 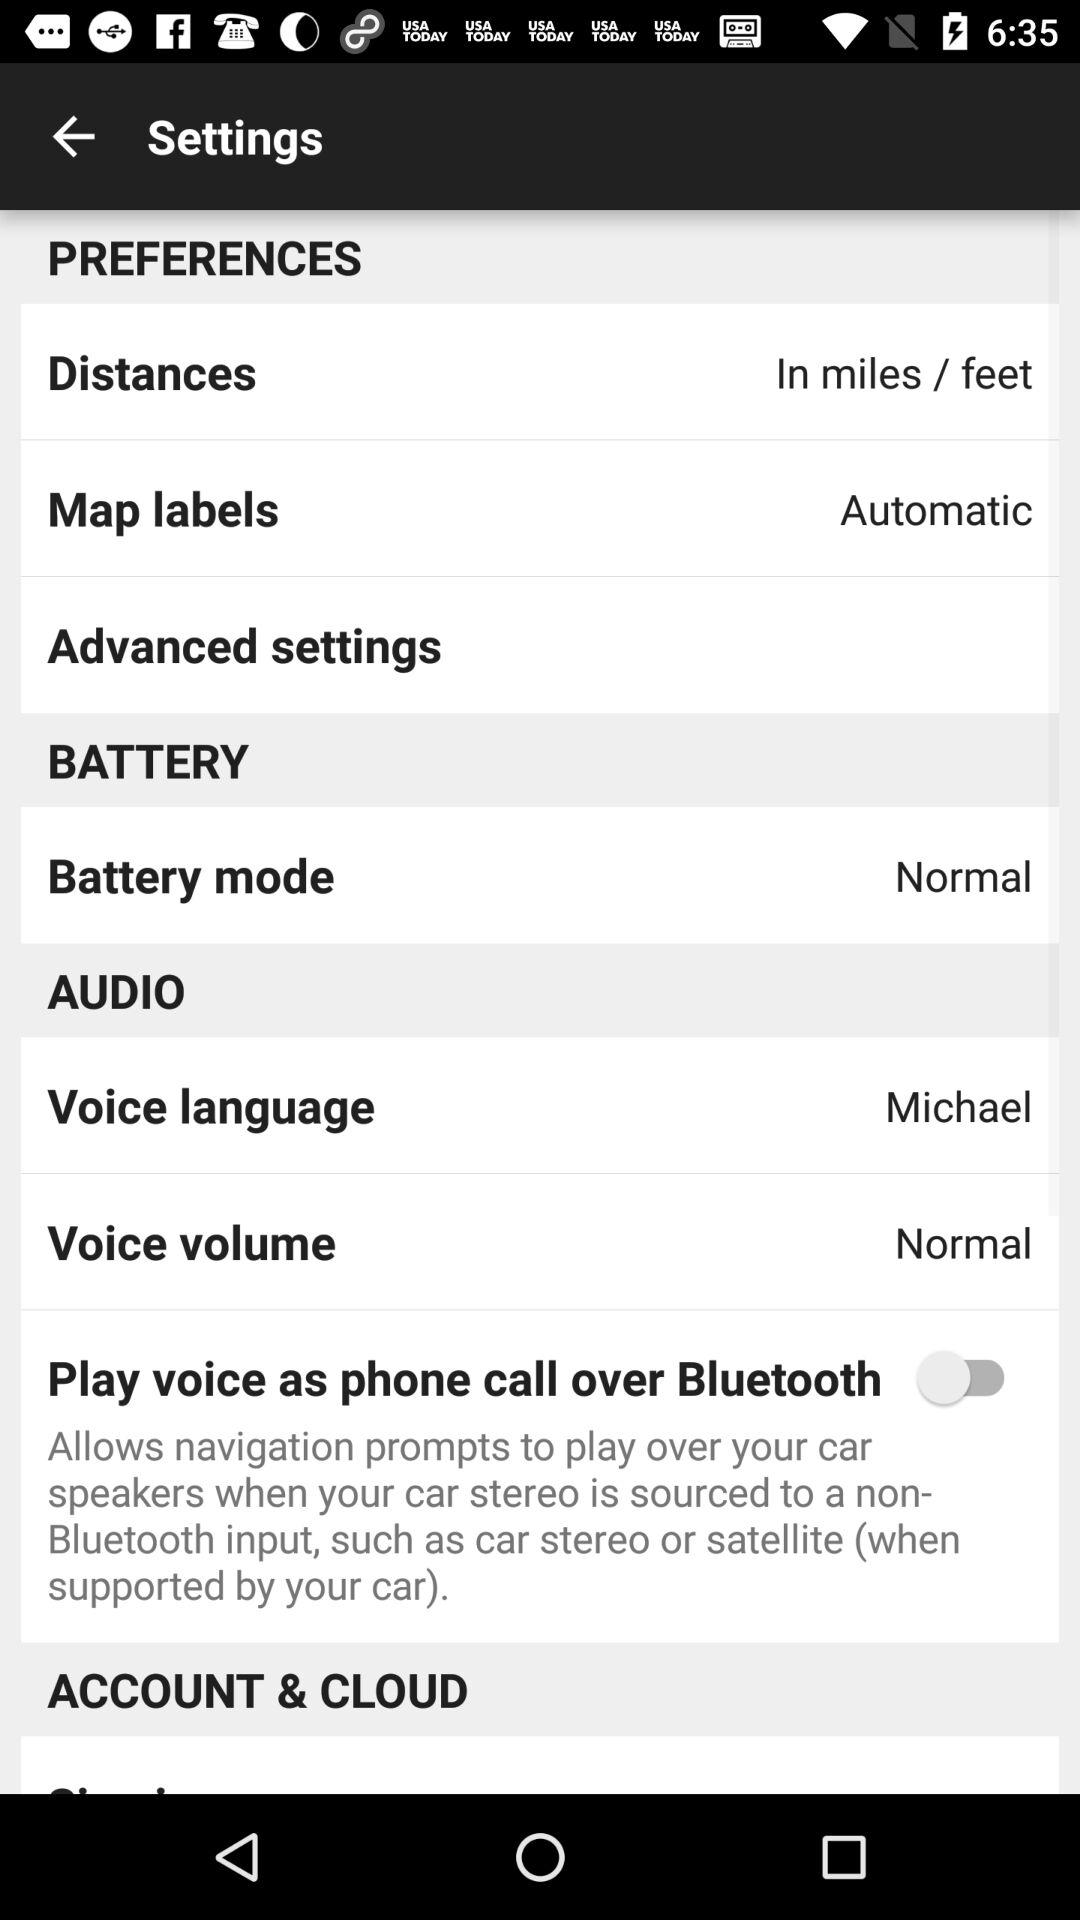 I want to click on tap the item to the left of settings icon, so click(x=73, y=136).